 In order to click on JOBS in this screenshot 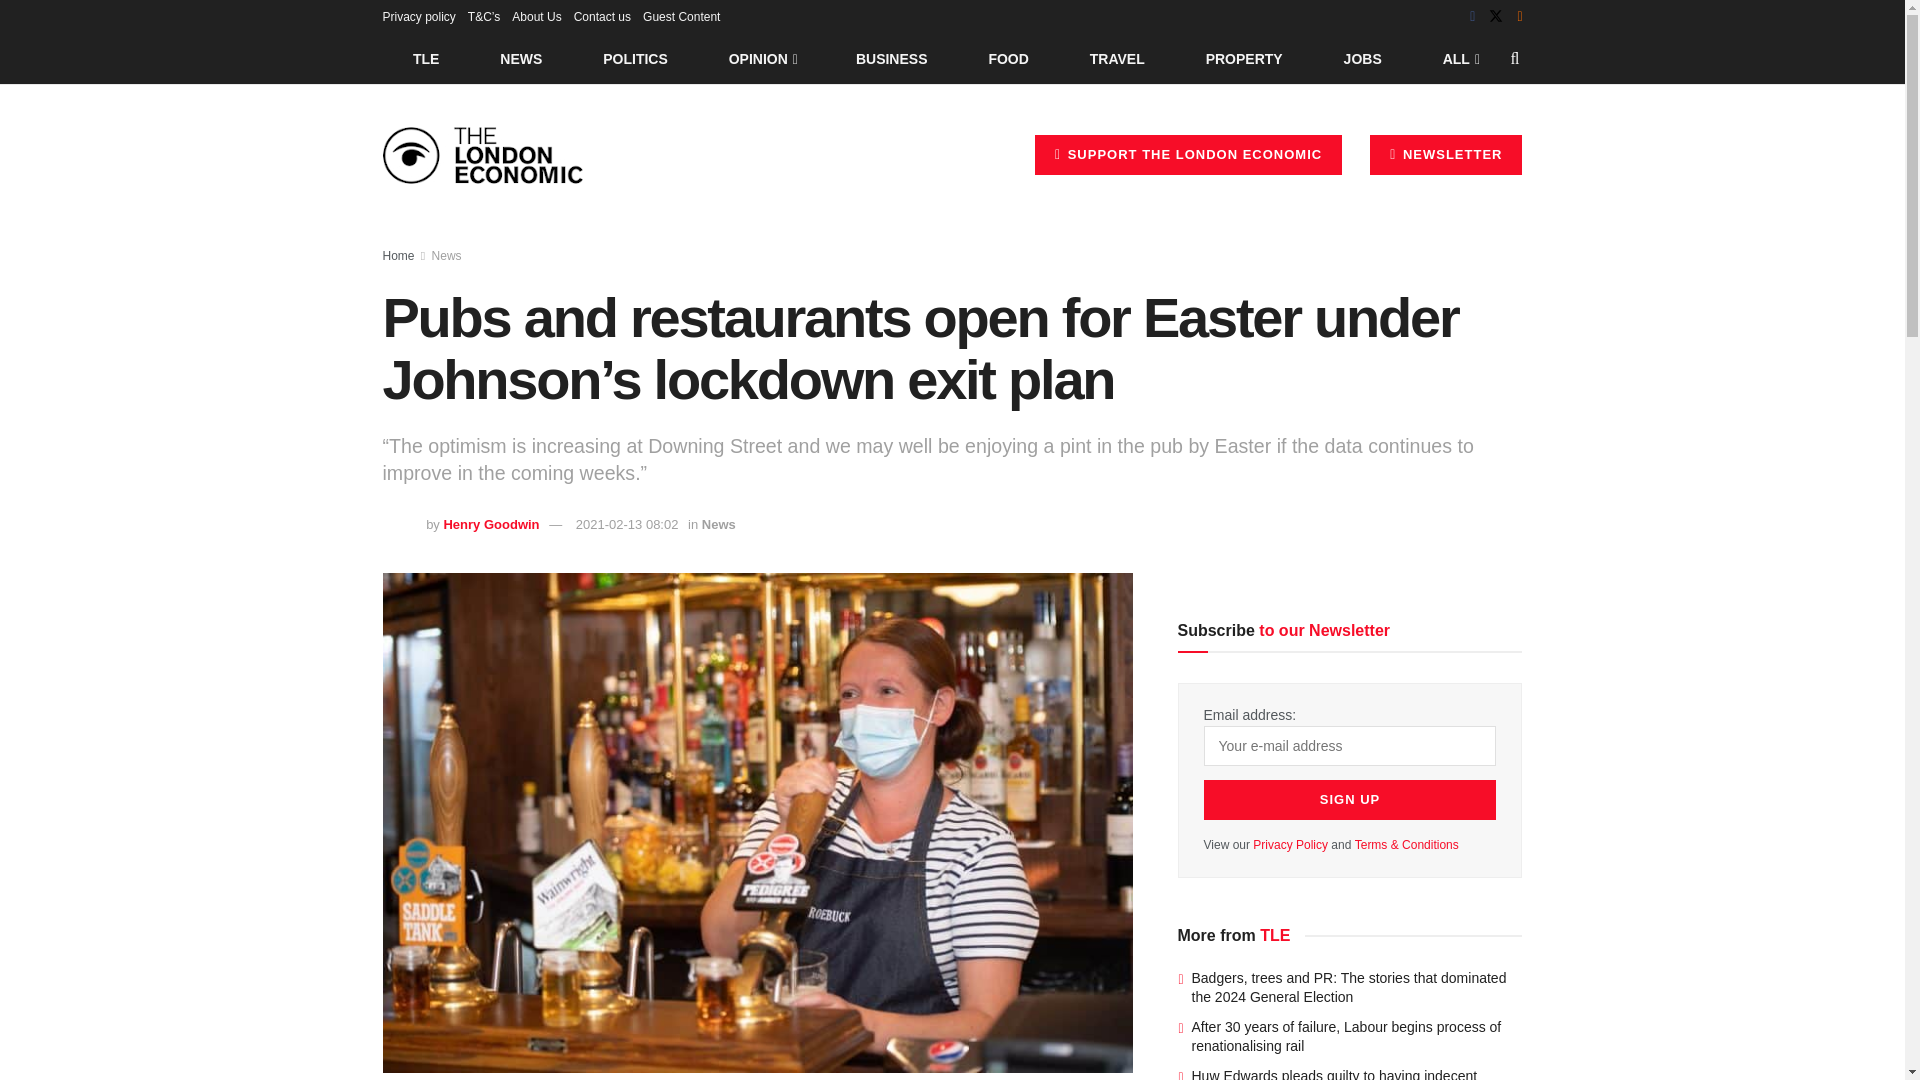, I will do `click(1362, 58)`.